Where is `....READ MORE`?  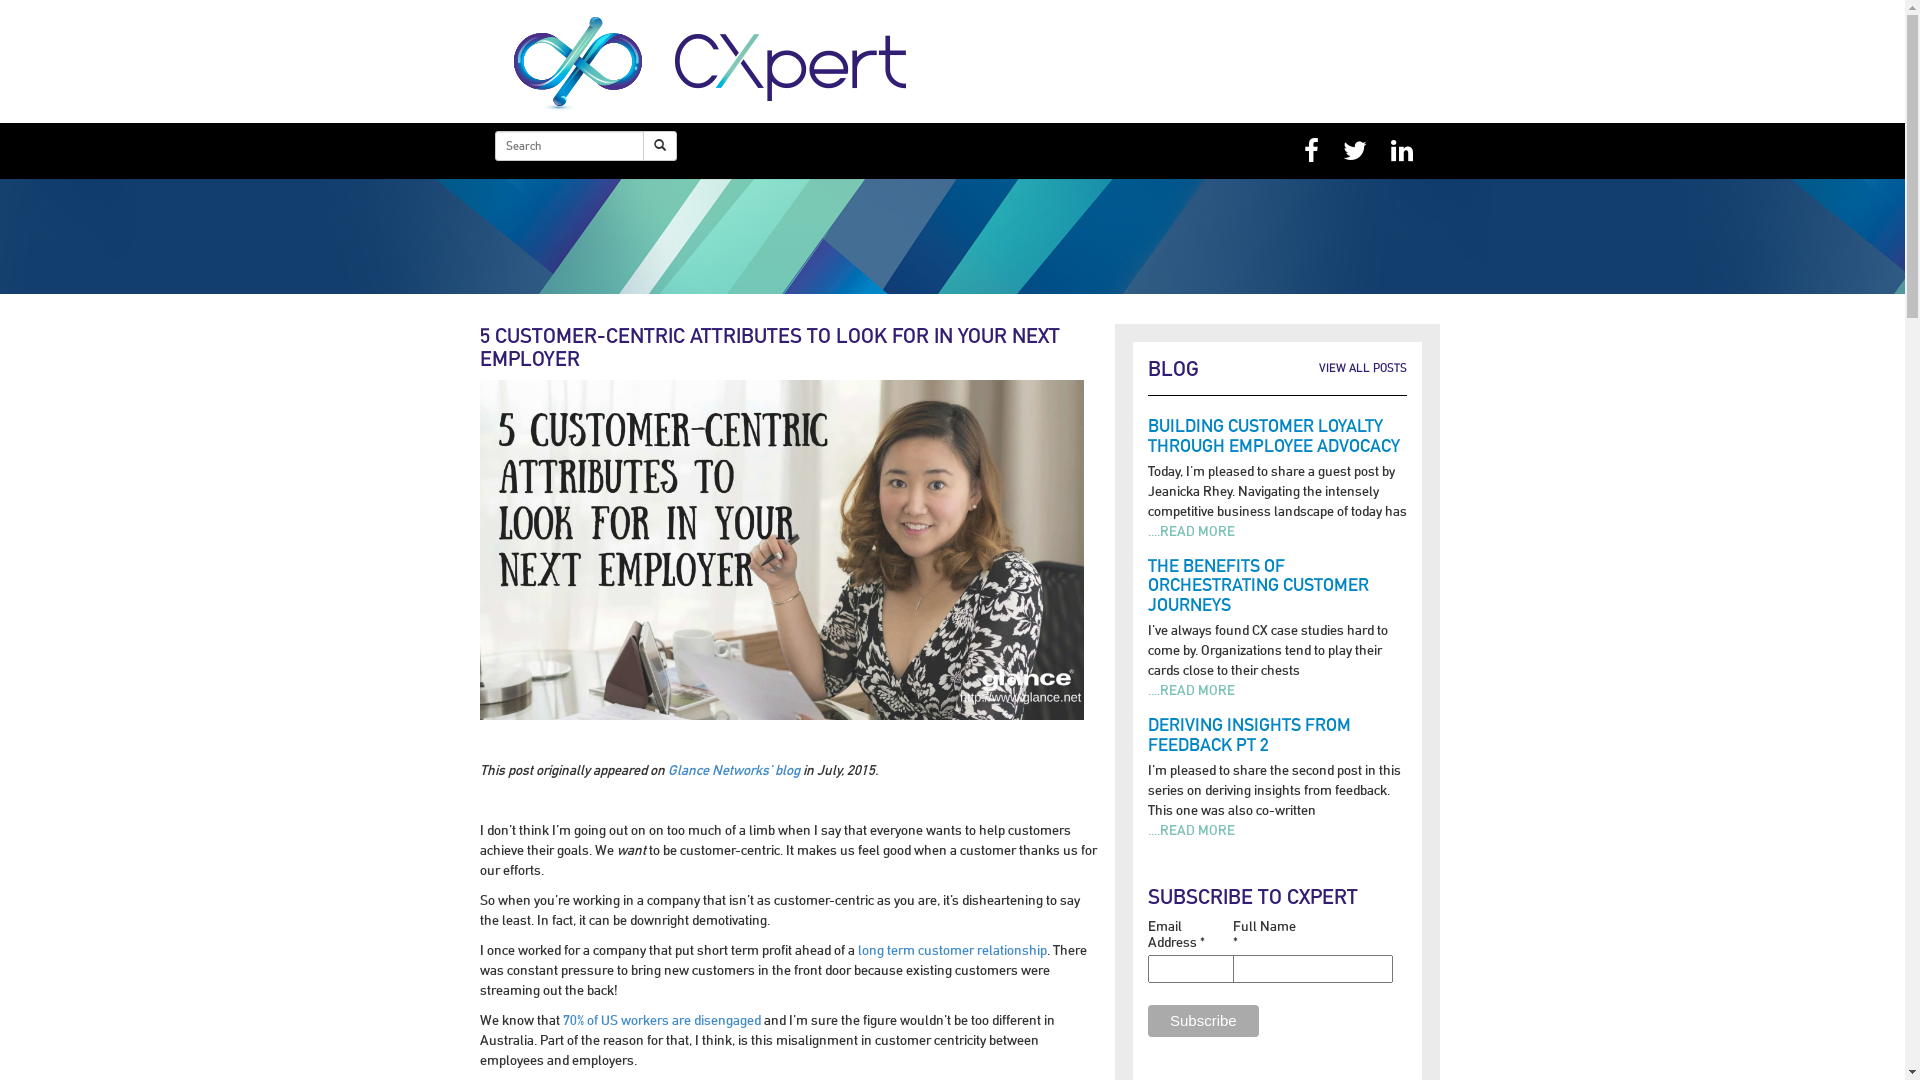
....READ MORE is located at coordinates (1192, 830).